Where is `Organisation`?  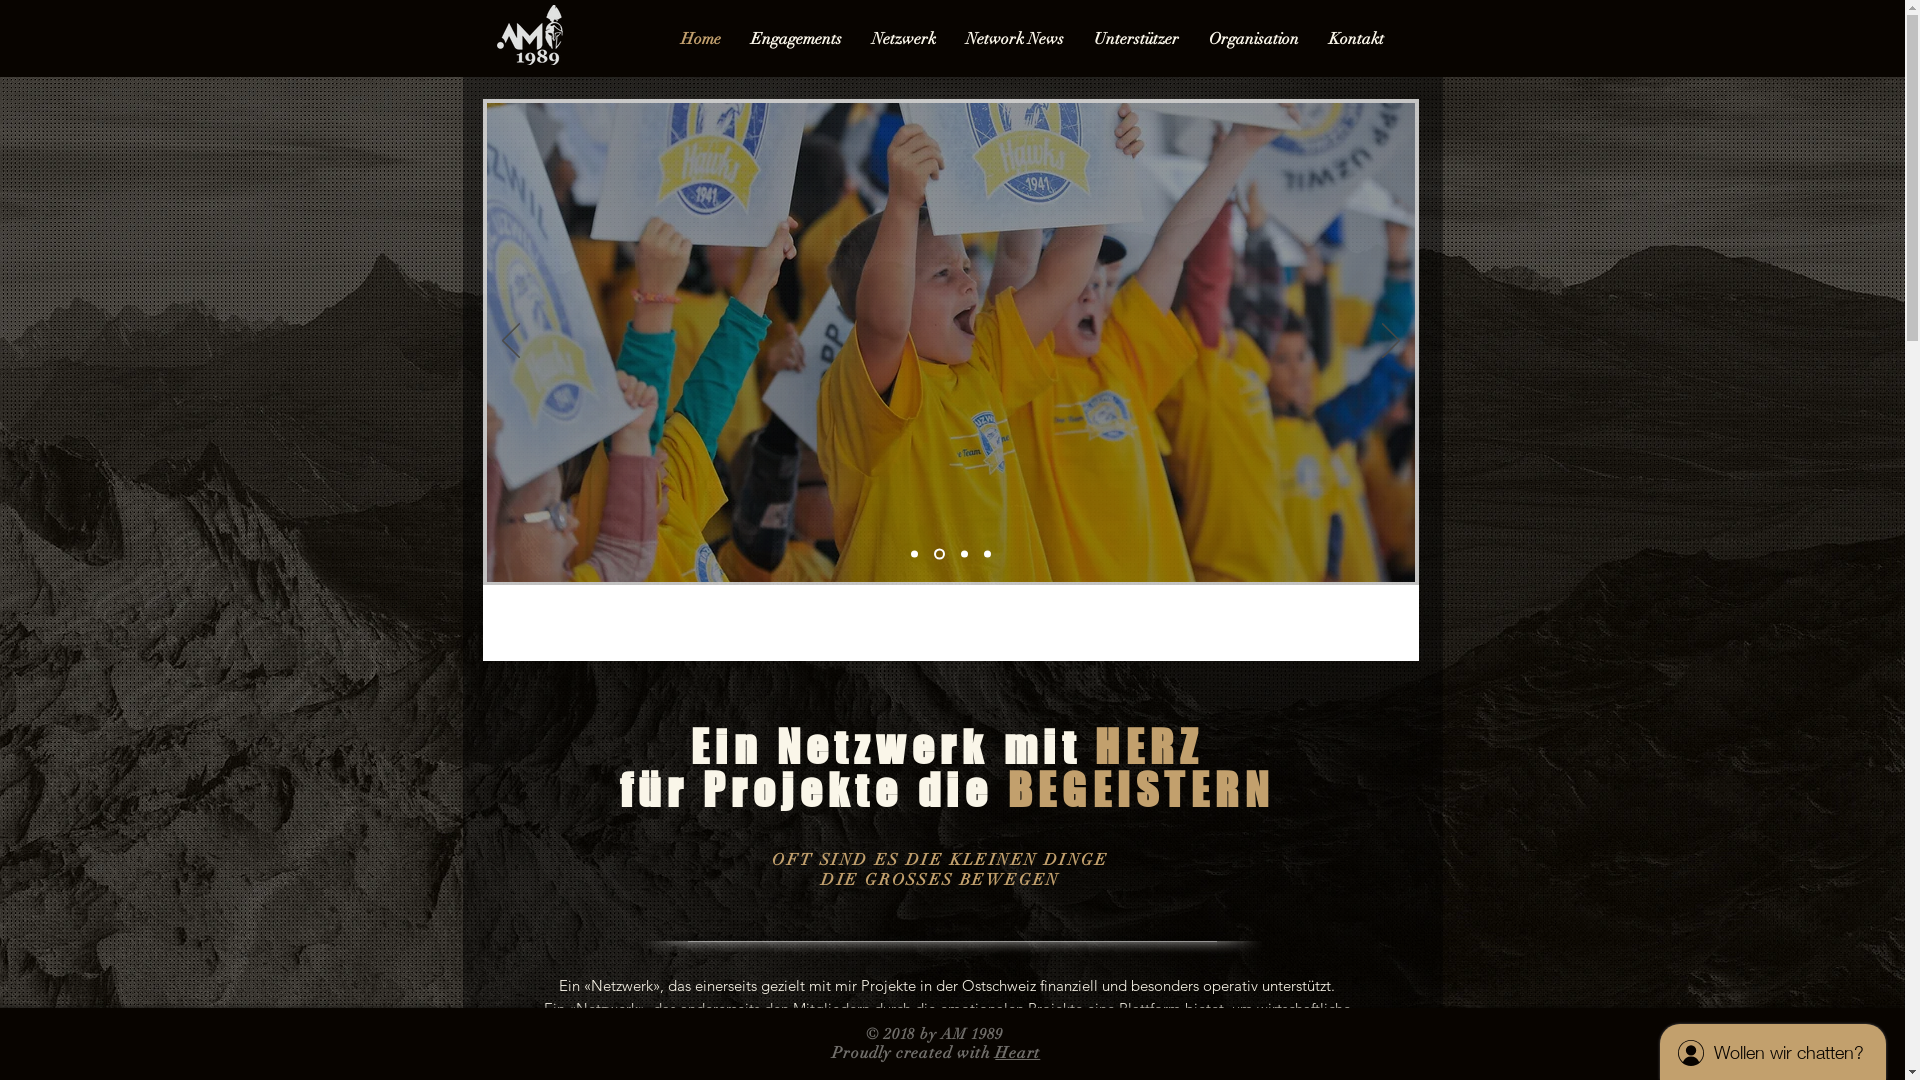 Organisation is located at coordinates (1254, 40).